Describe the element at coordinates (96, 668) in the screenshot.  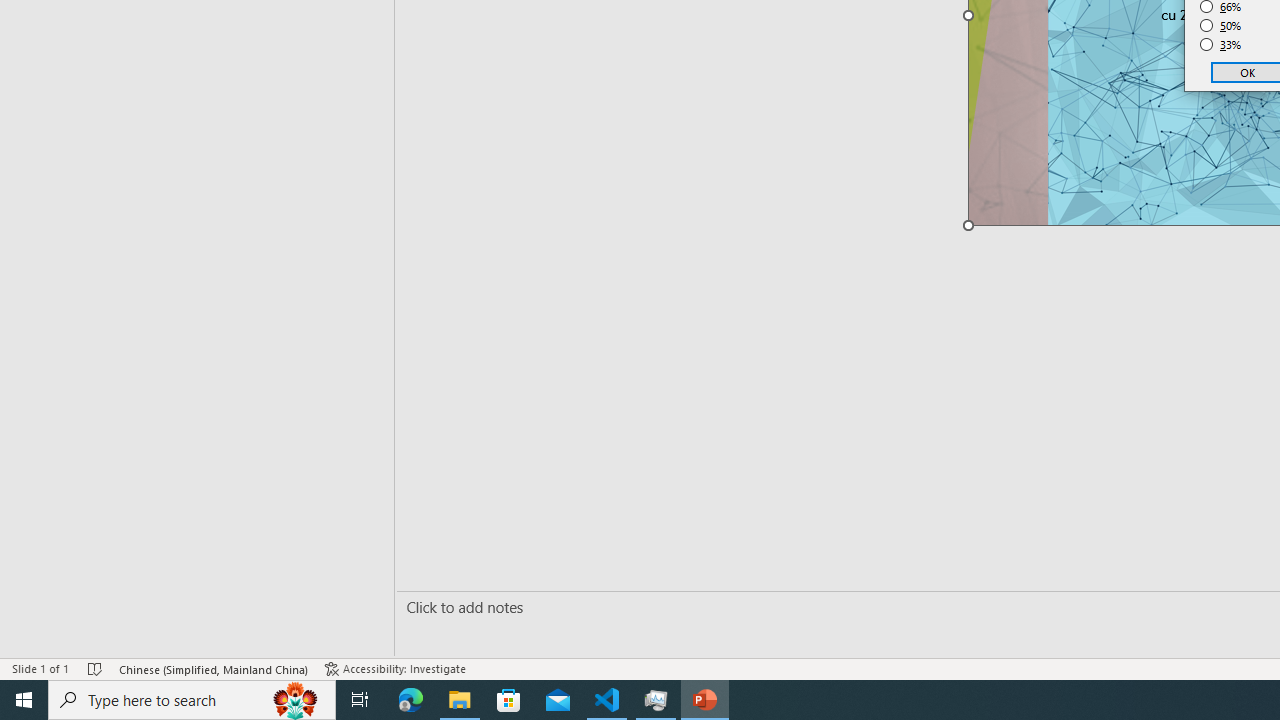
I see `Spell Check No Errors` at that location.